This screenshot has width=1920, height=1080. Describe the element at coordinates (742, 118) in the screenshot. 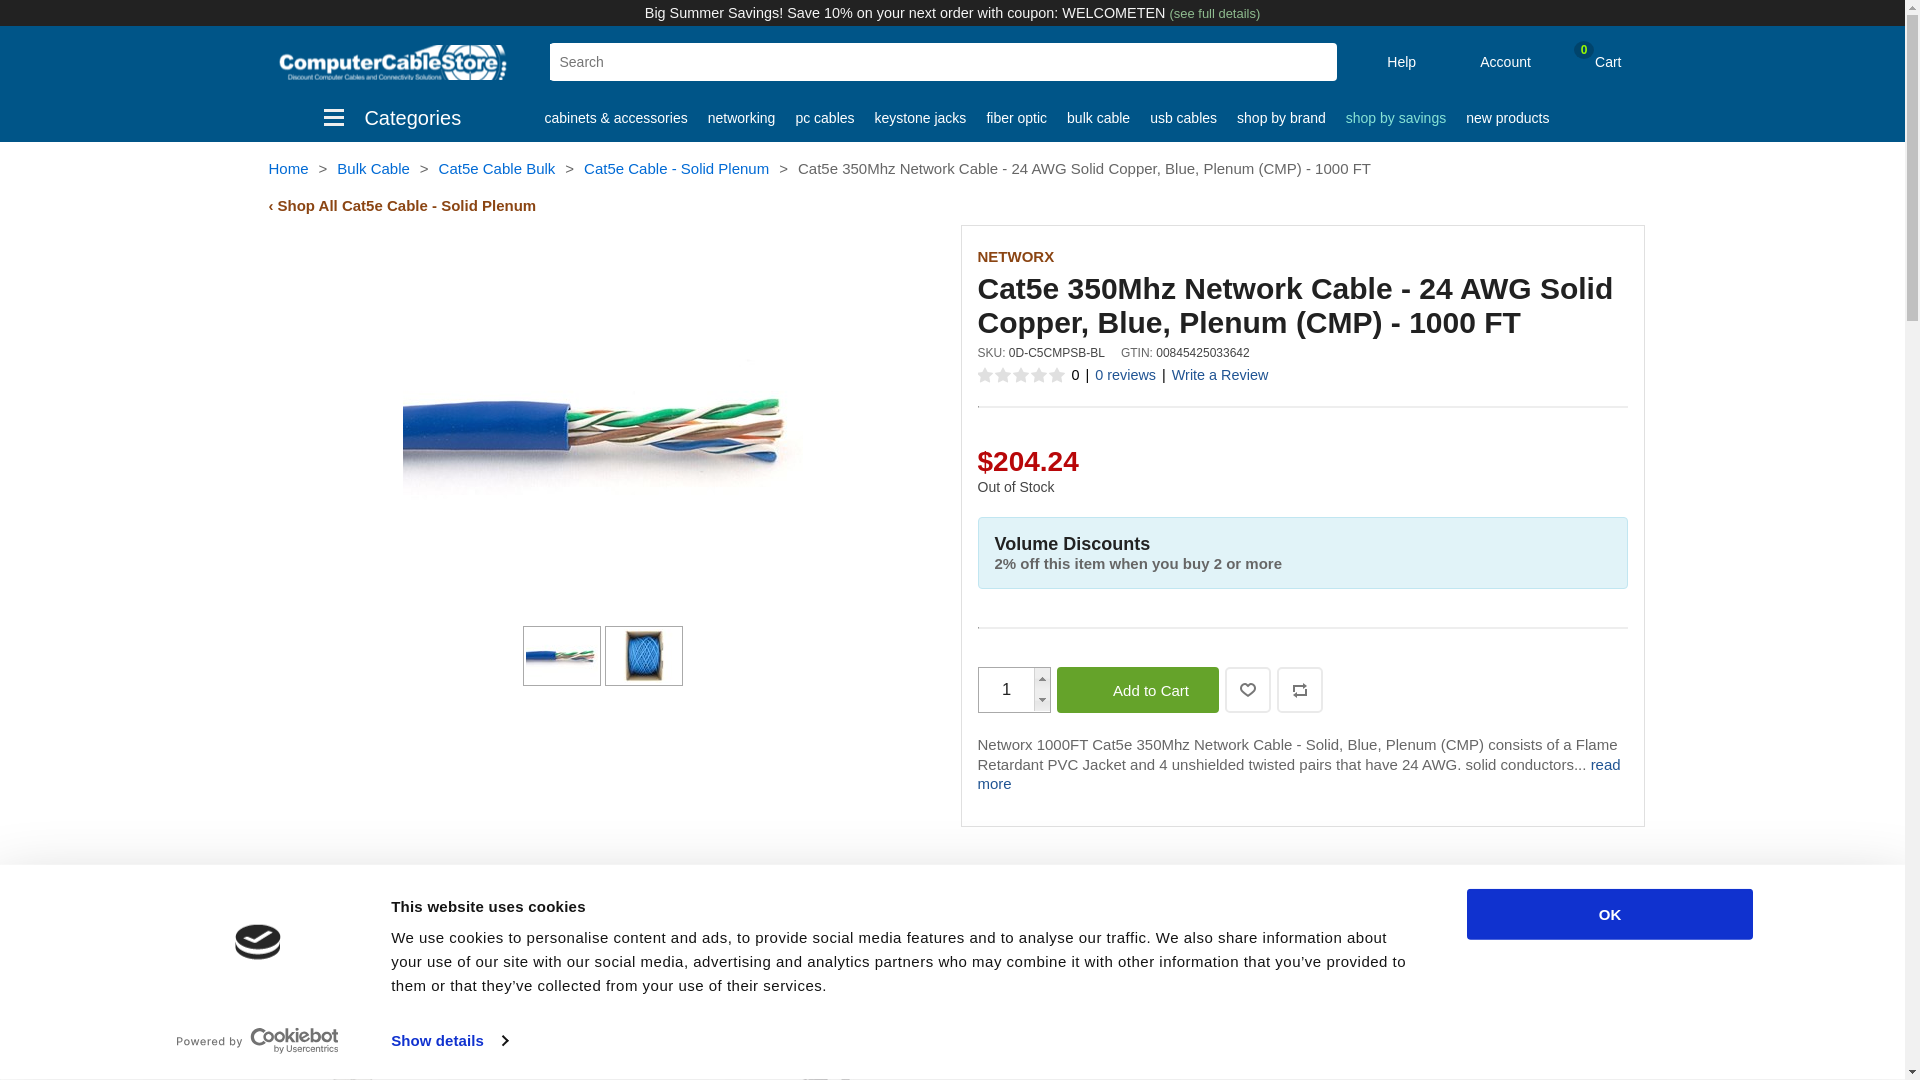

I see `Show products in category Networking` at that location.